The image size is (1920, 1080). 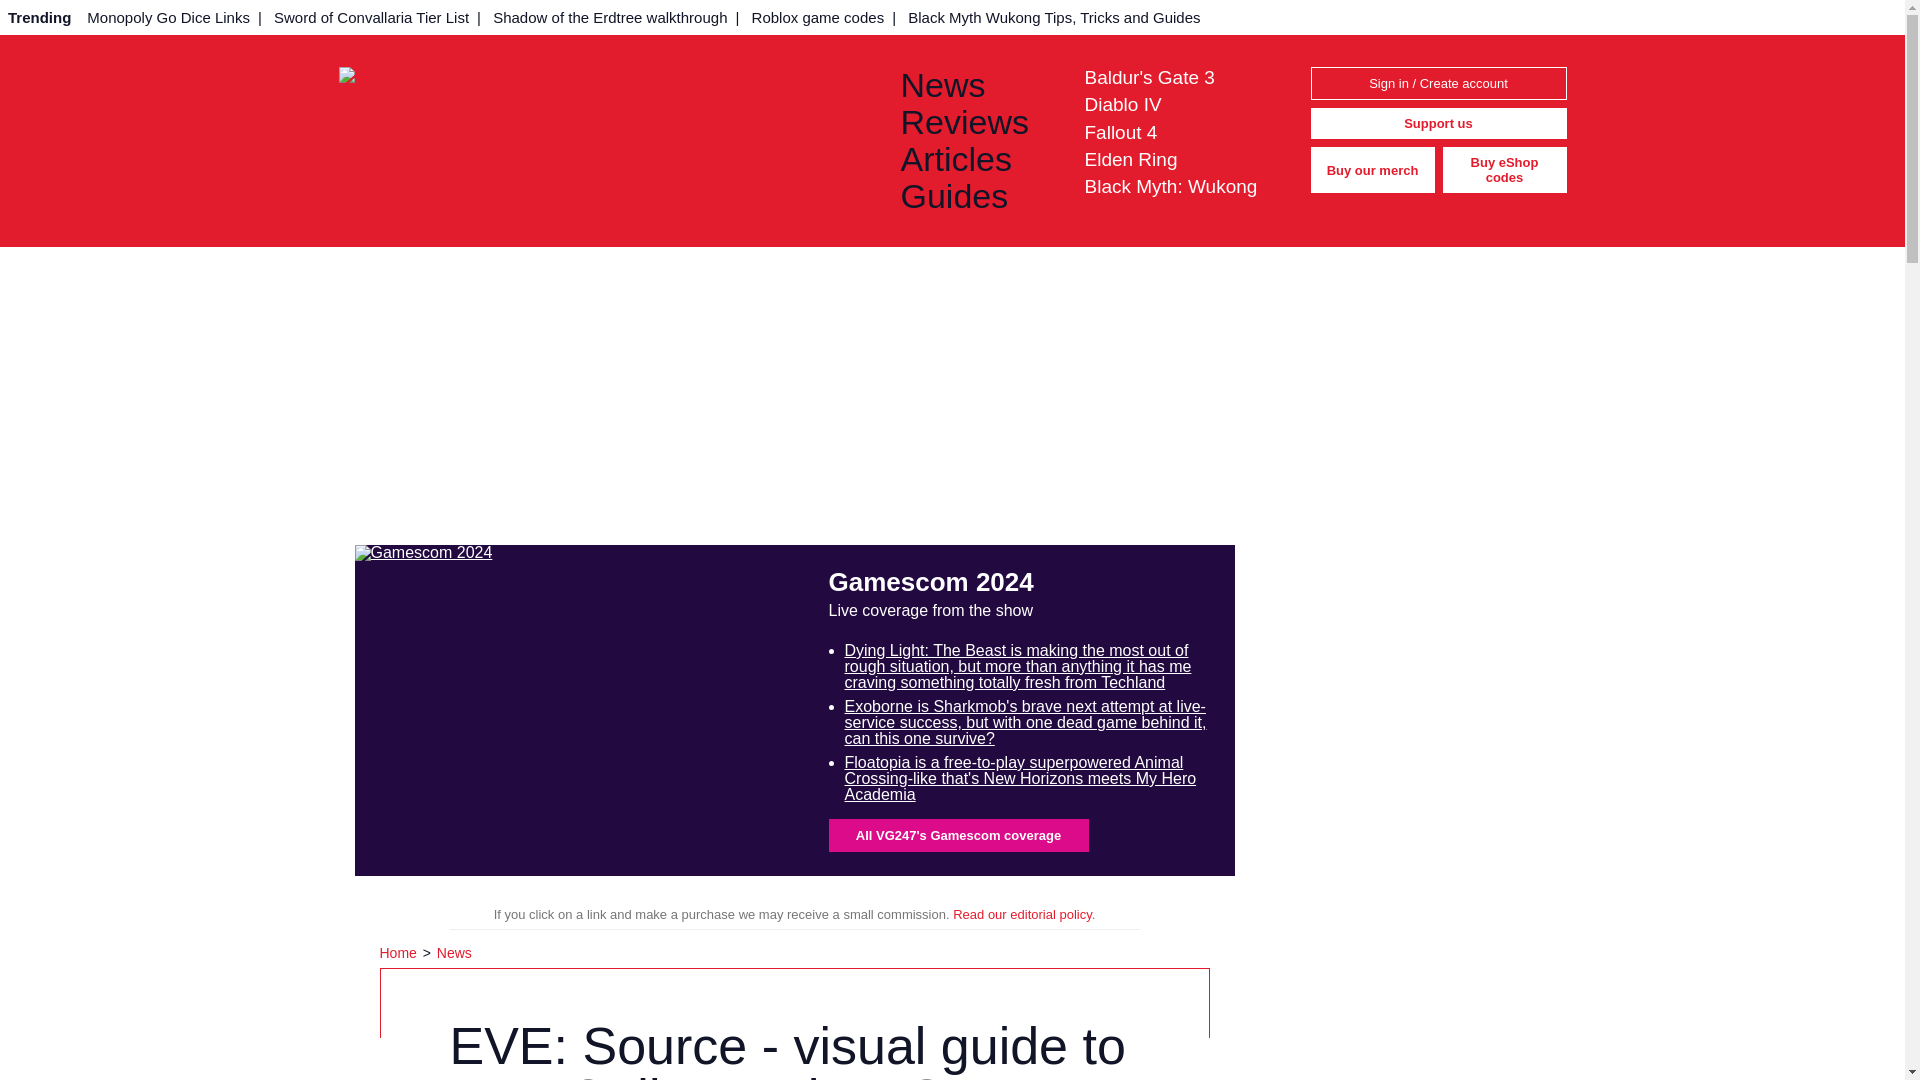 What do you see at coordinates (1054, 17) in the screenshot?
I see `Black Myth Wukong Tips, Tricks and Guides` at bounding box center [1054, 17].